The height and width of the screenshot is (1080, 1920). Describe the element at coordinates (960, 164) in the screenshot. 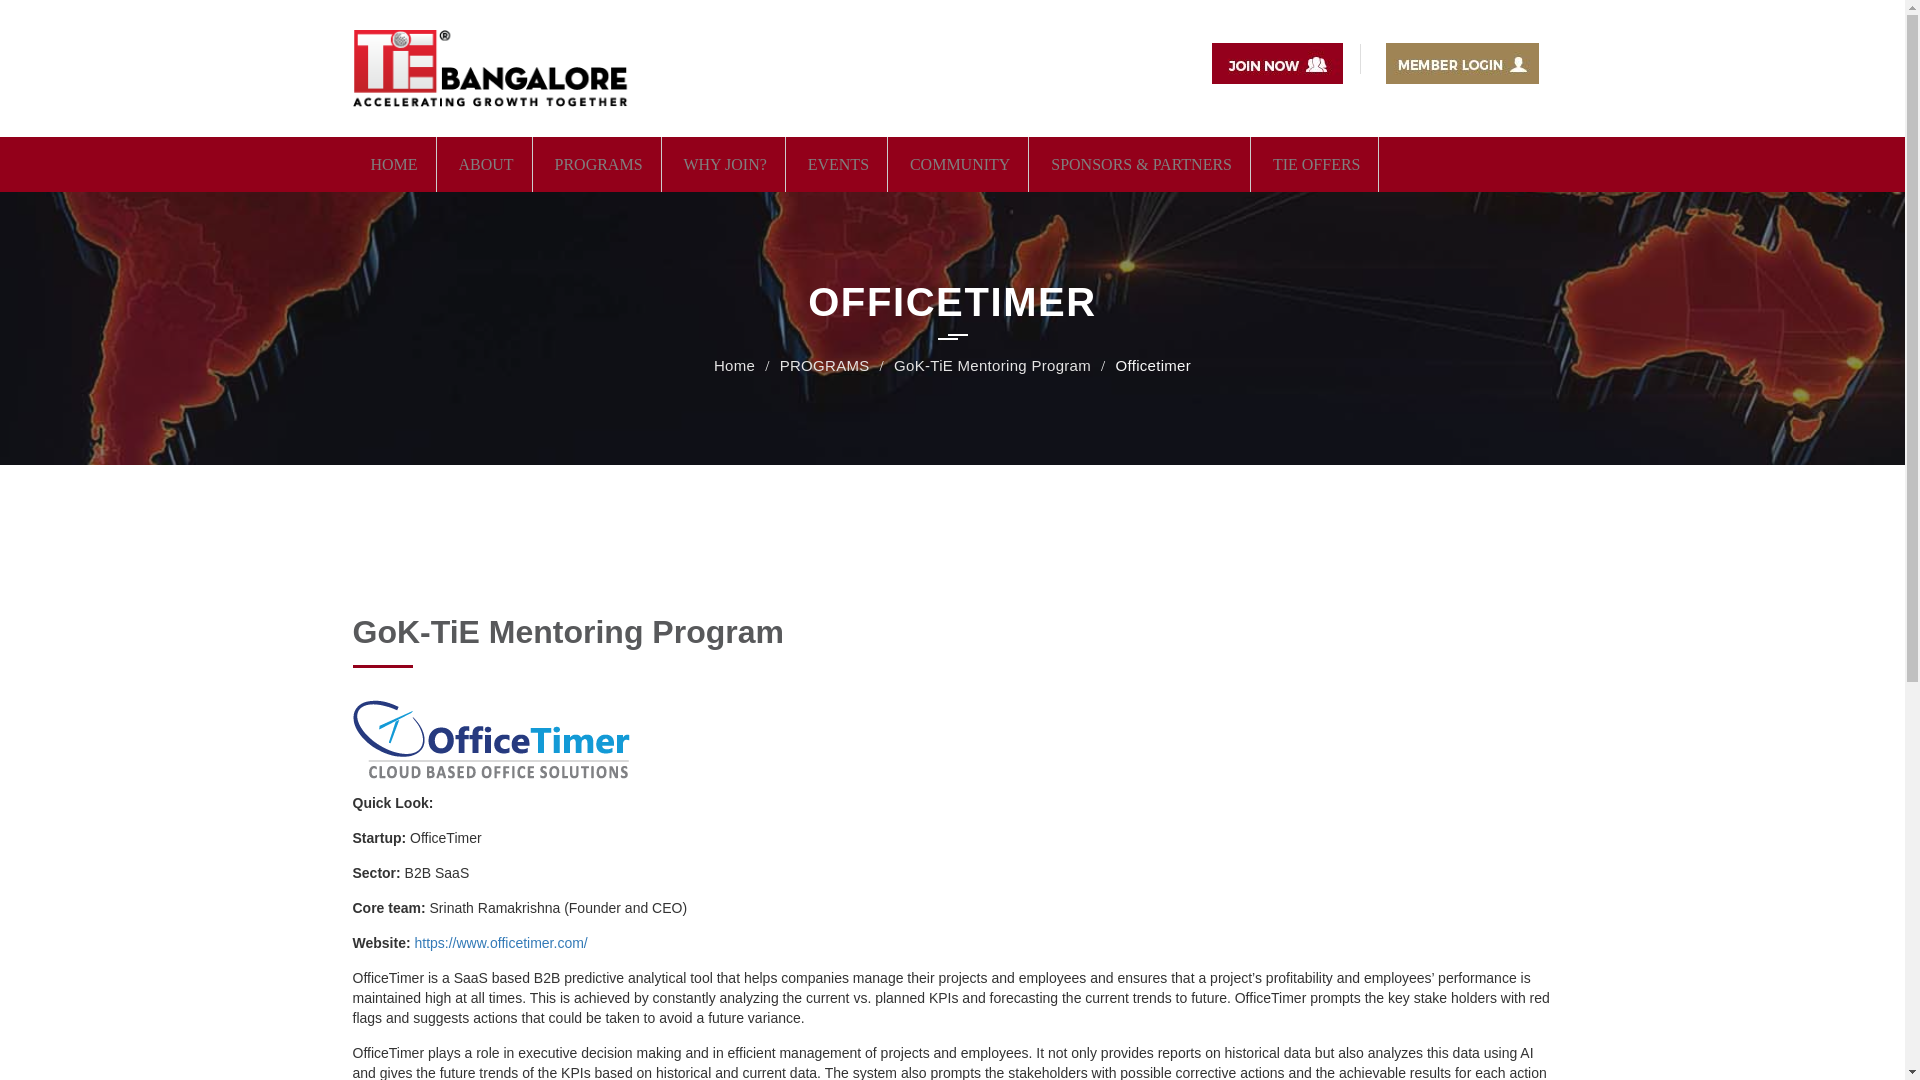

I see `COMMUNITY` at that location.